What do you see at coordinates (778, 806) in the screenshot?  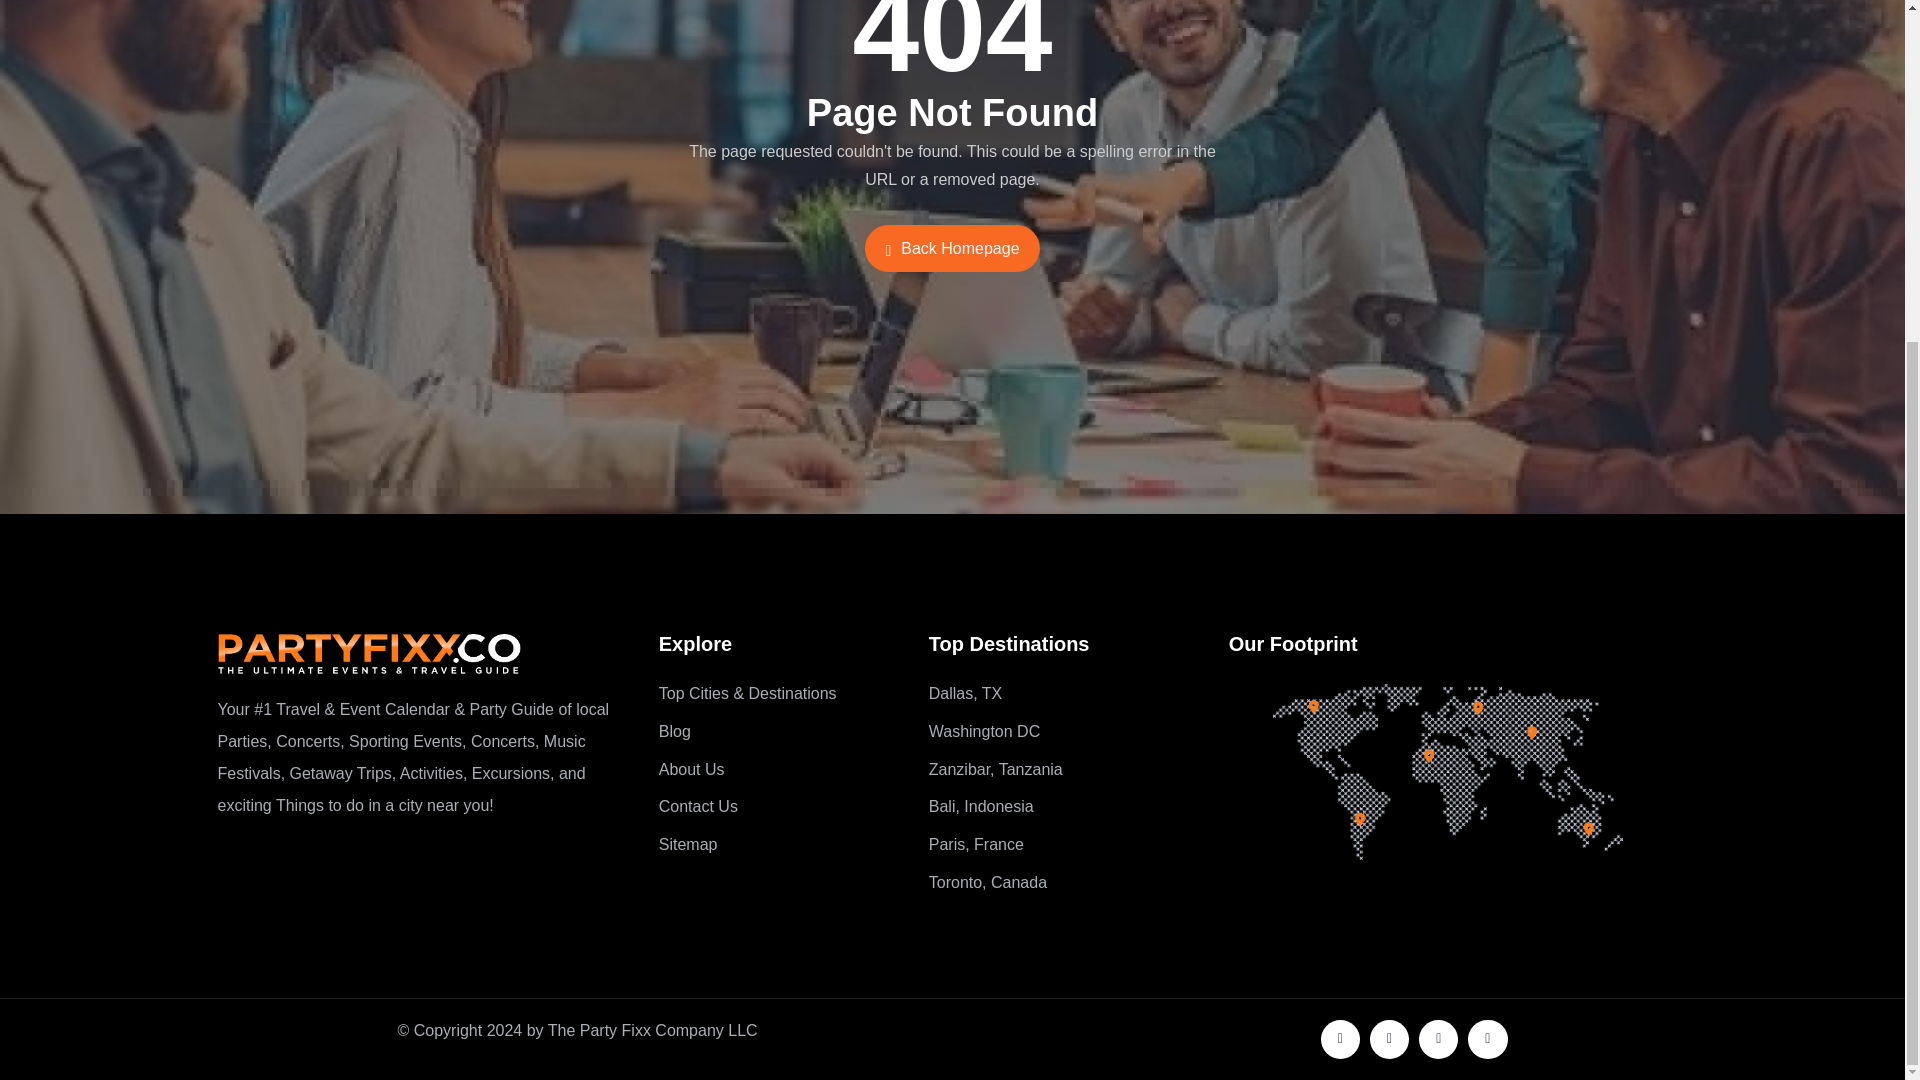 I see `Contact Us` at bounding box center [778, 806].